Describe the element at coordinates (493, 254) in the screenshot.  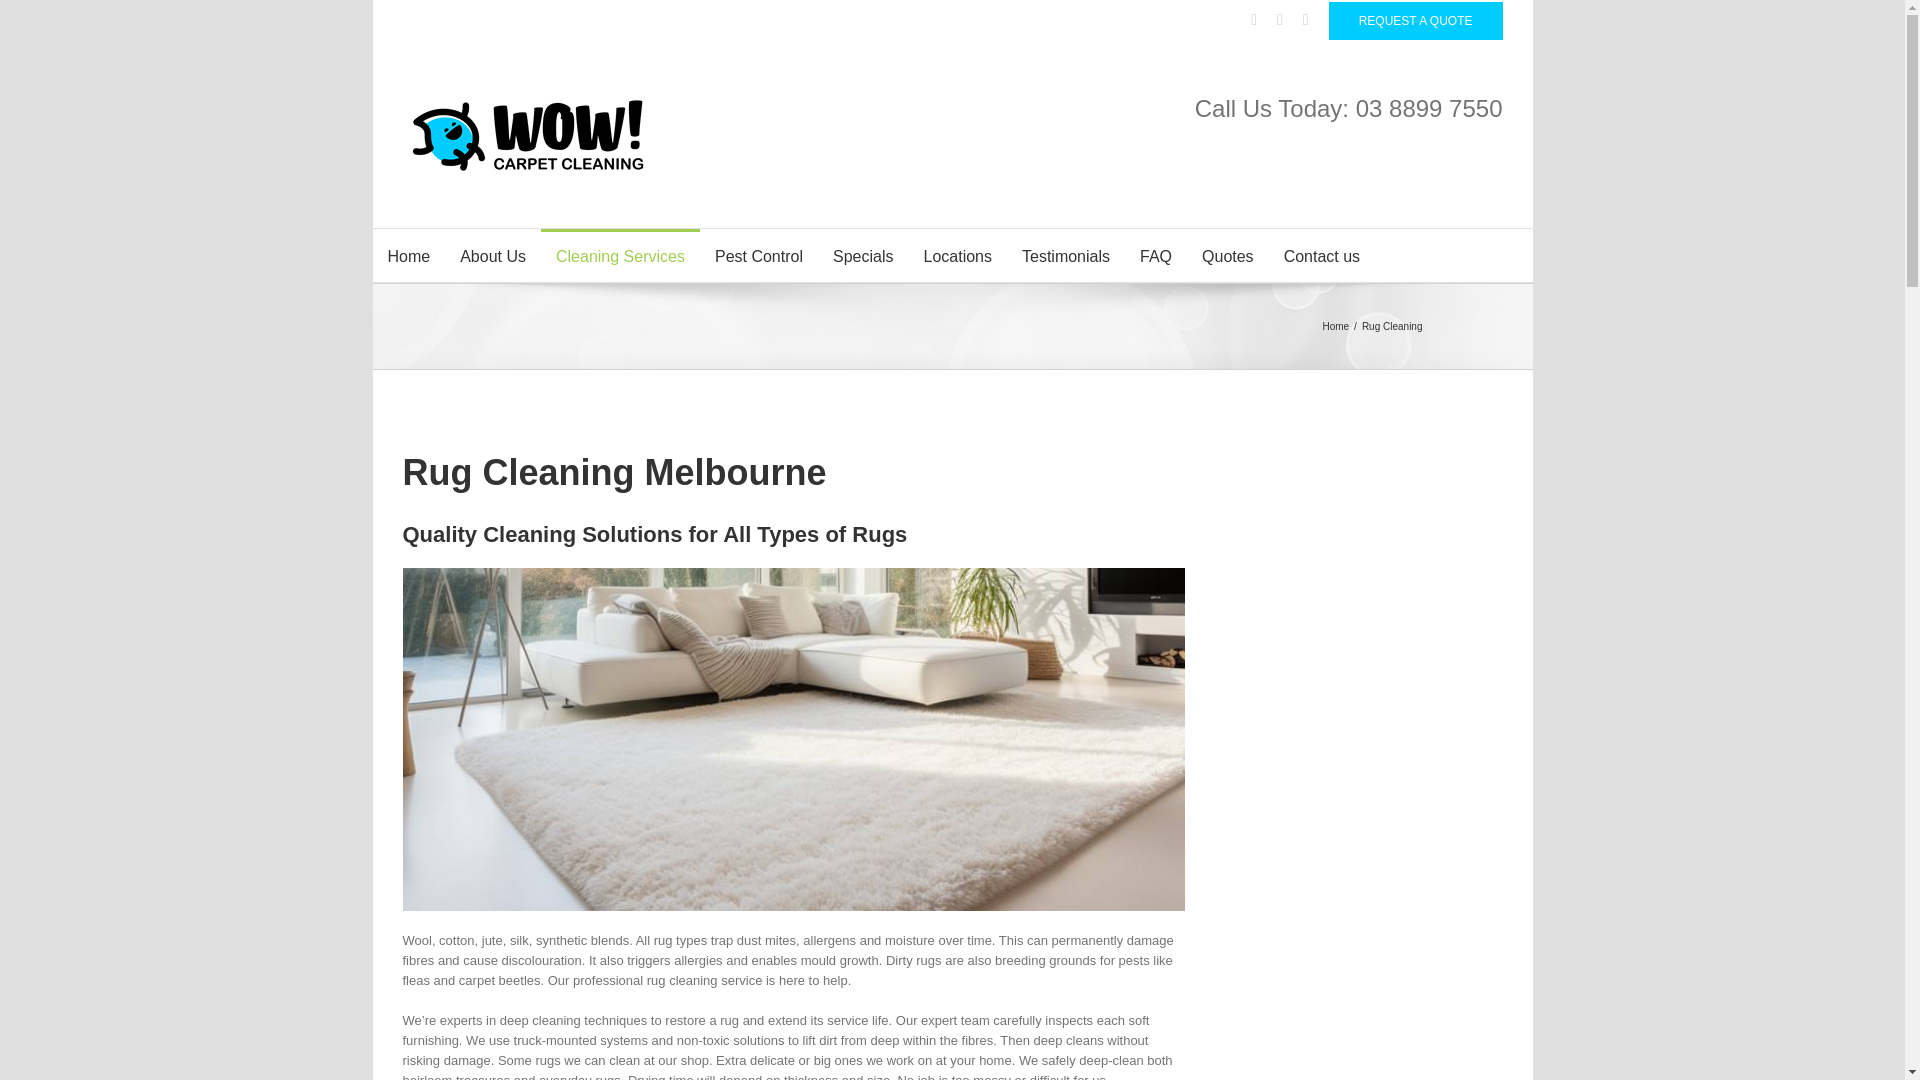
I see `About Us` at that location.